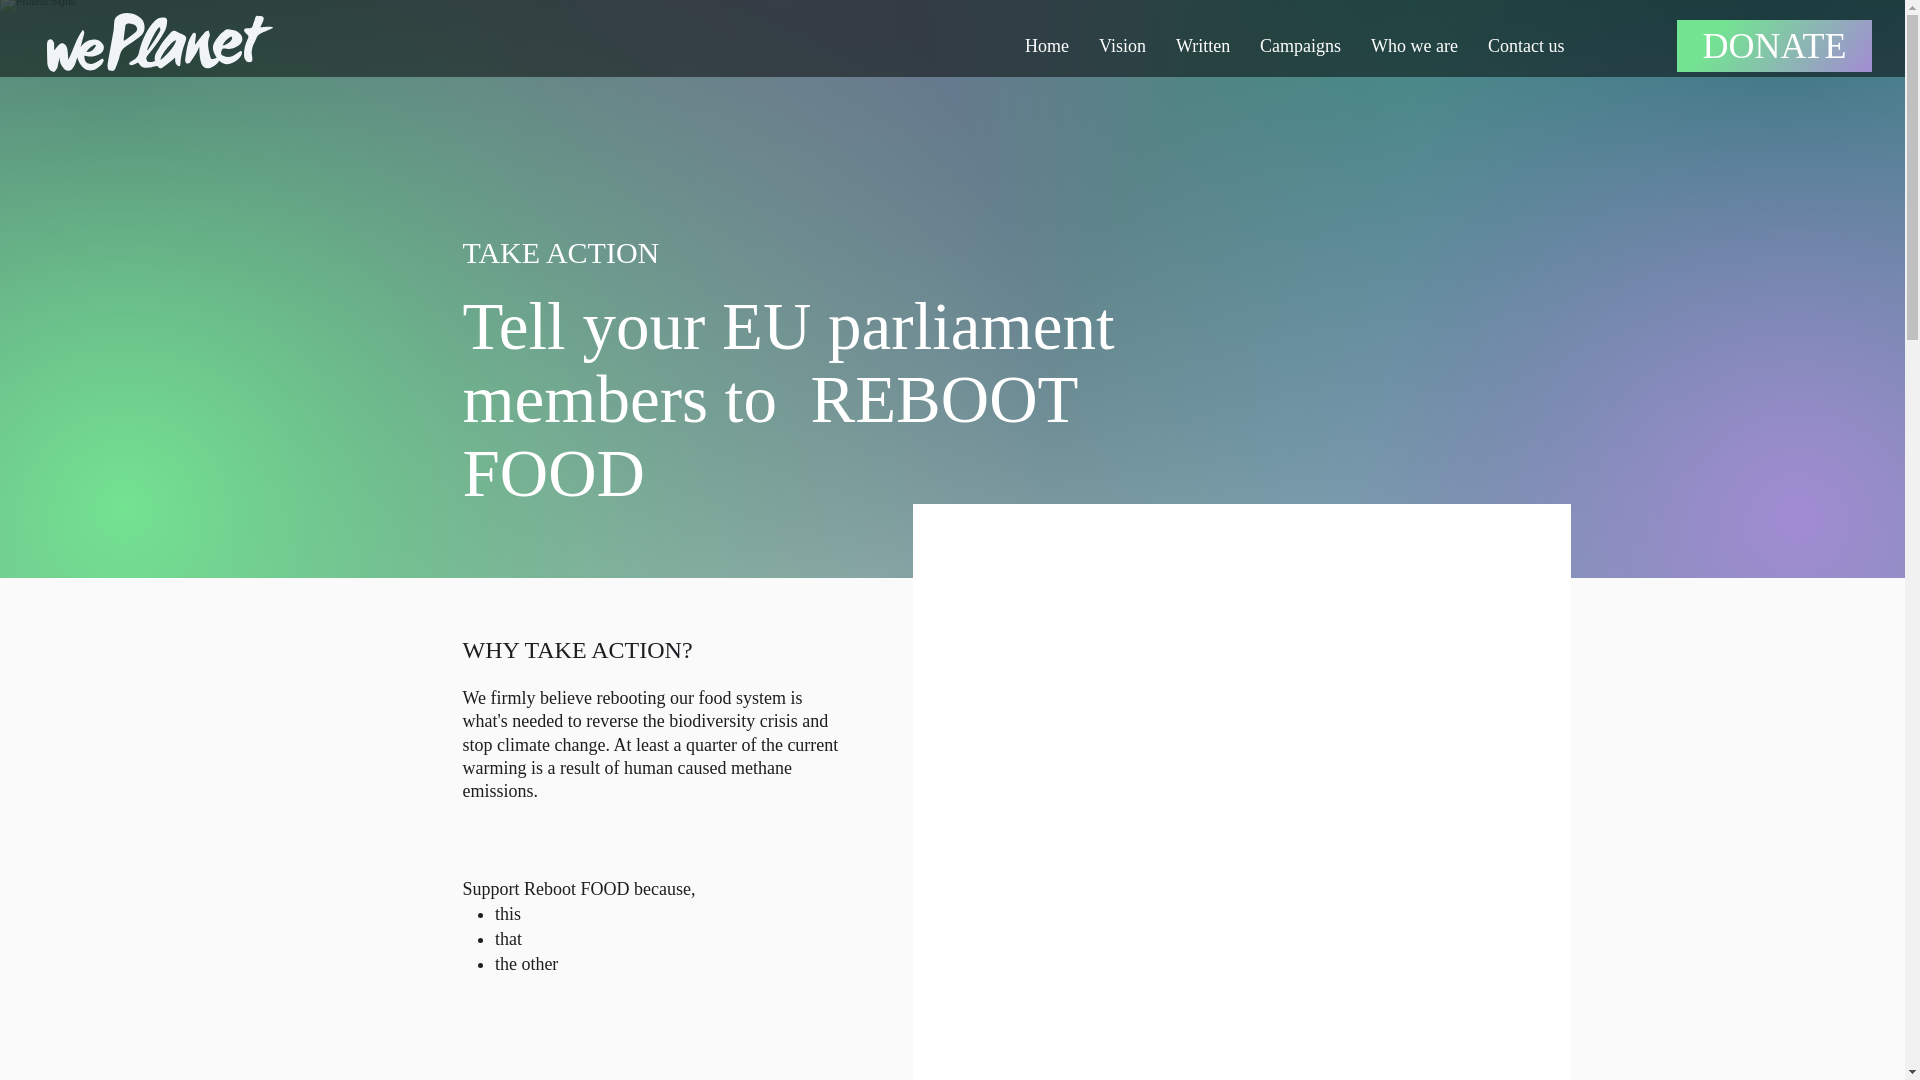 Image resolution: width=1920 pixels, height=1080 pixels. I want to click on Contact us, so click(1526, 46).